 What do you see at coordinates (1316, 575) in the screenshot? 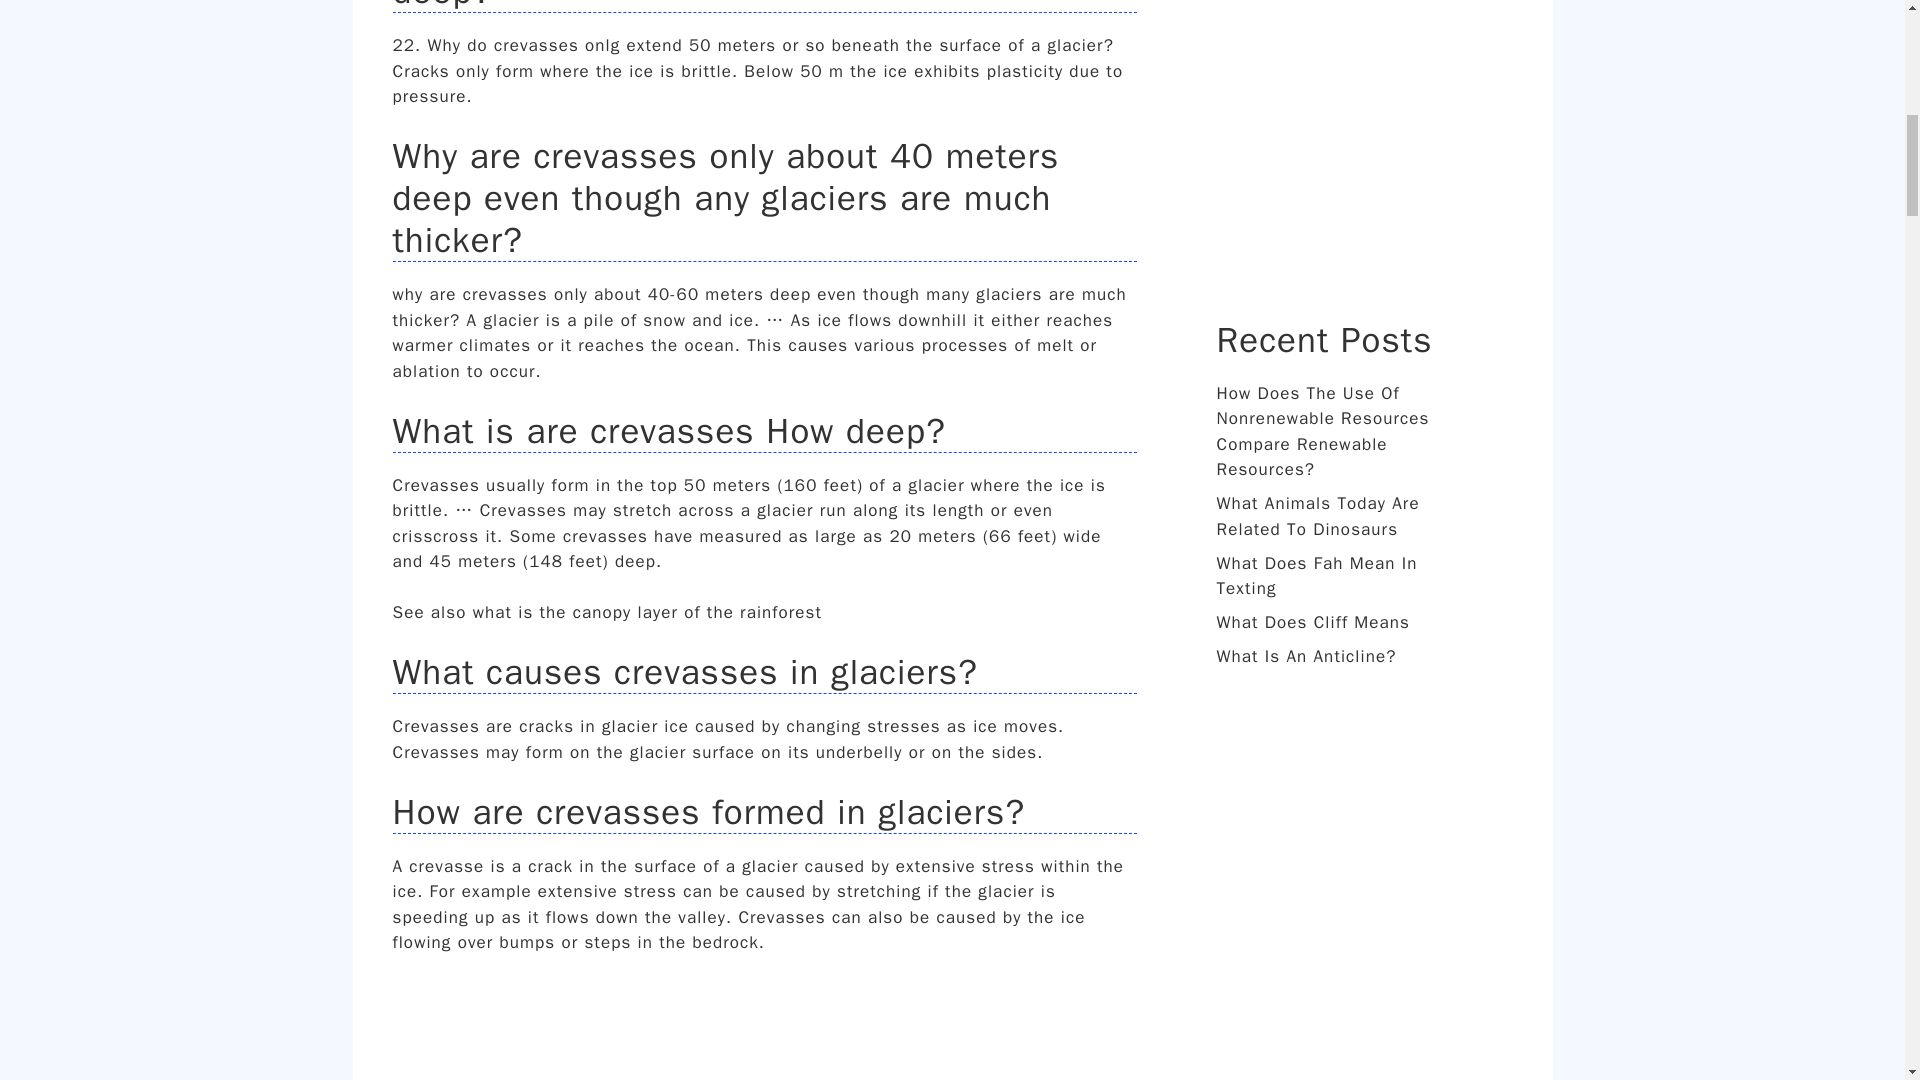
I see `What Does Fah Mean In Texting` at bounding box center [1316, 575].